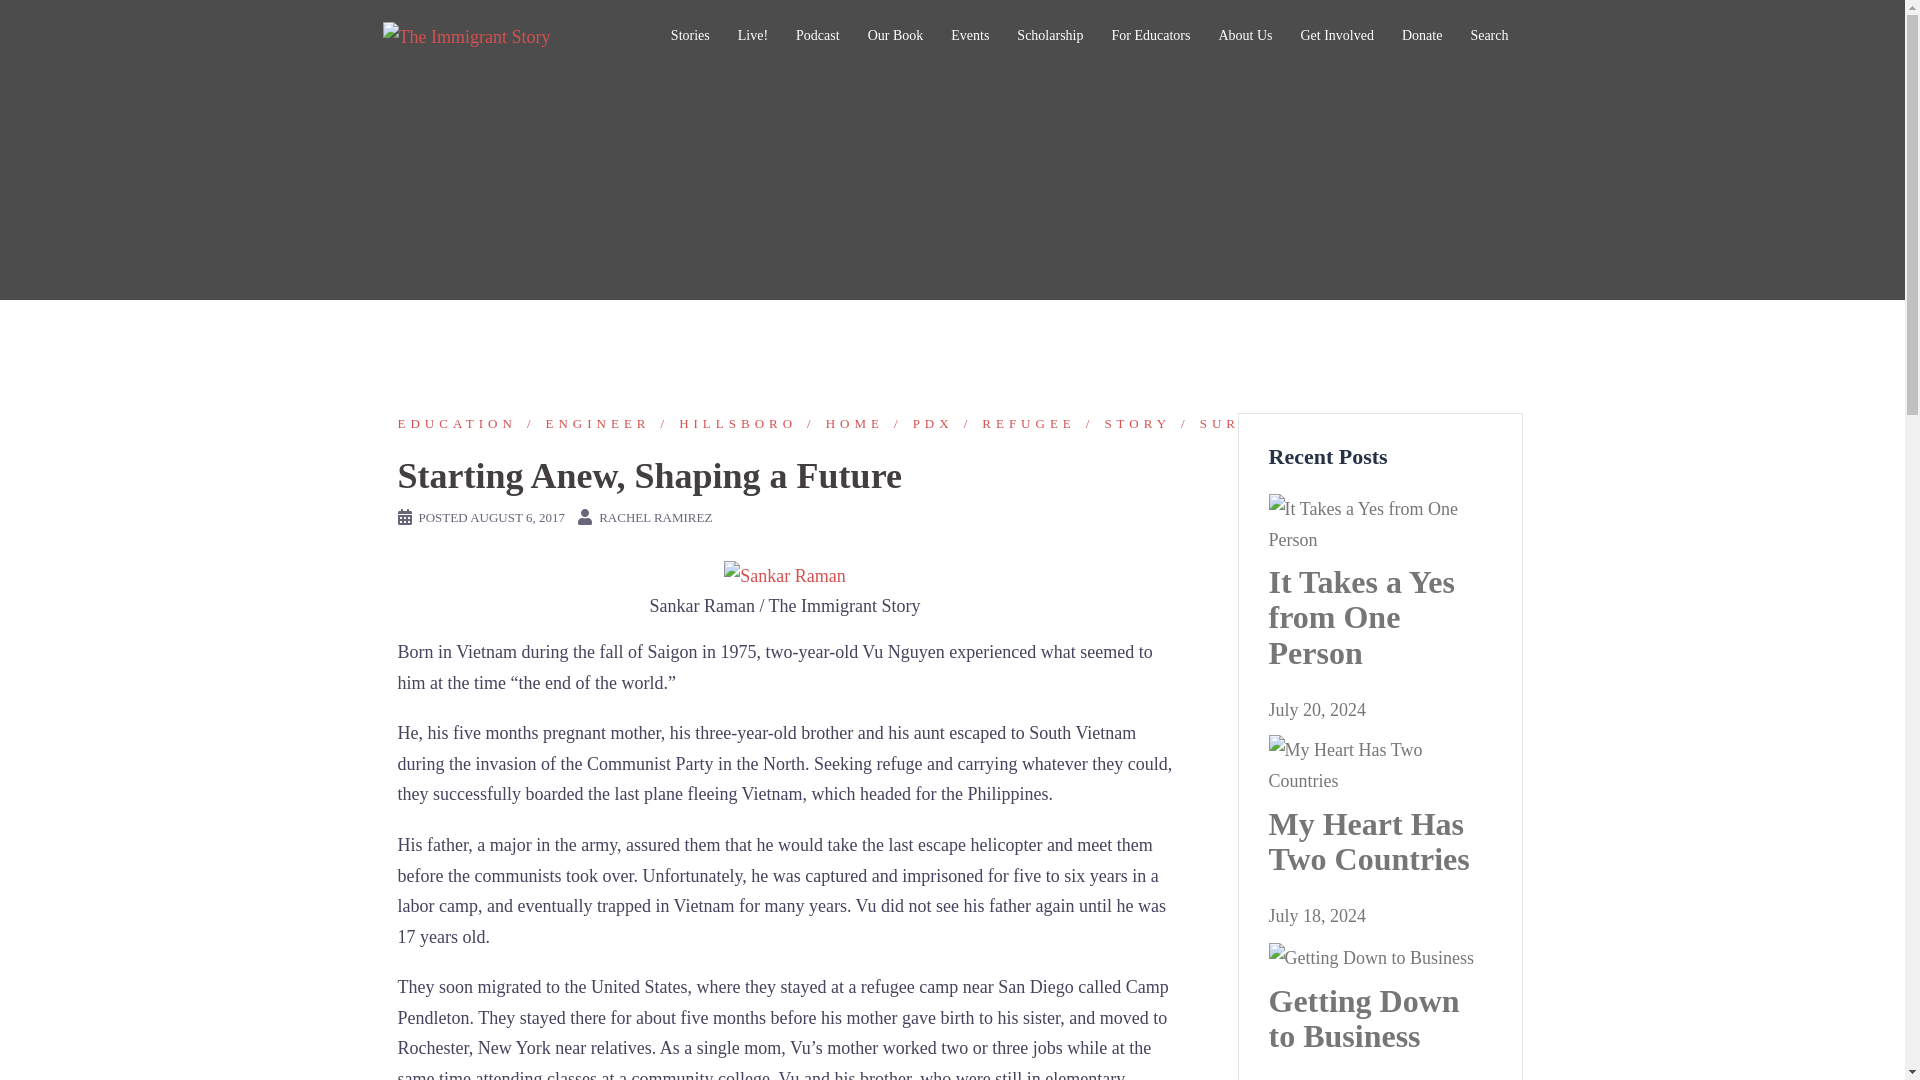  Describe the element at coordinates (1150, 35) in the screenshot. I see `For Educators` at that location.